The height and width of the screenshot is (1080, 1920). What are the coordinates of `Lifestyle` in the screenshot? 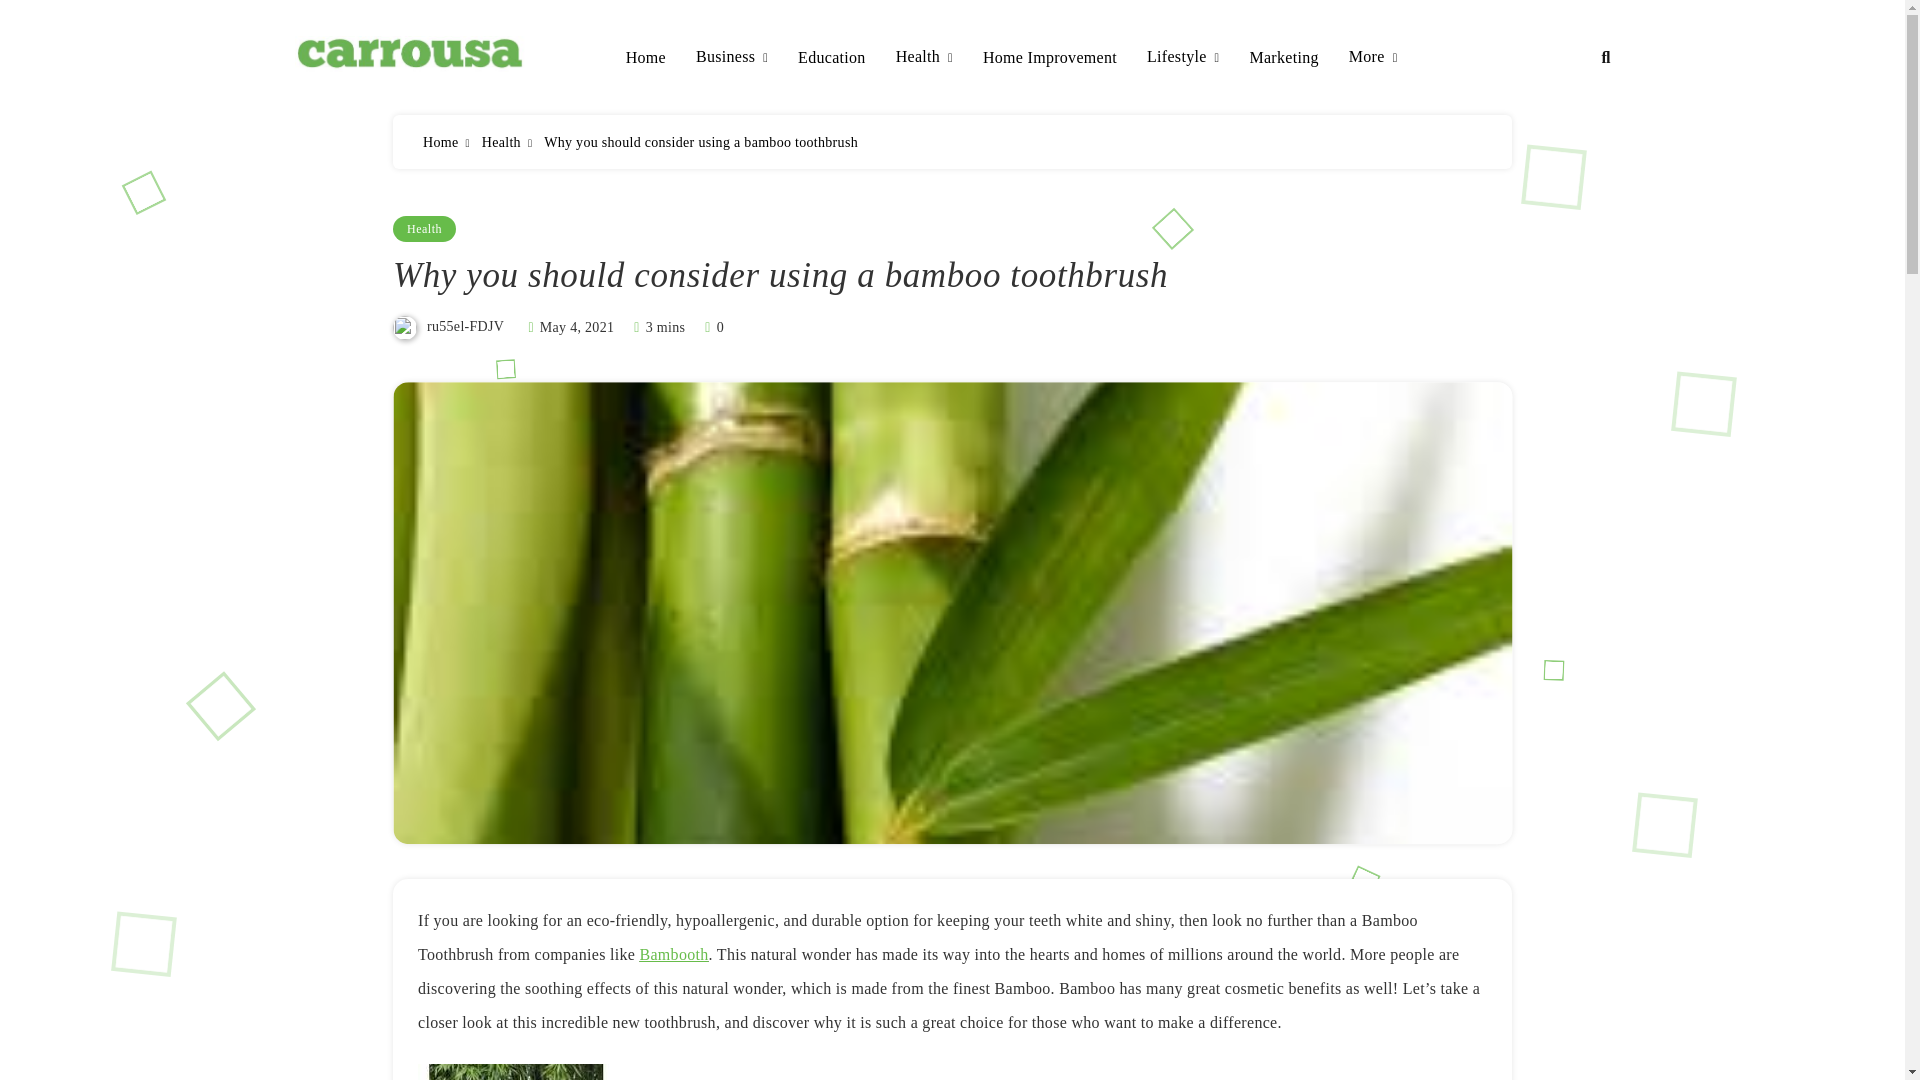 It's located at (1182, 58).